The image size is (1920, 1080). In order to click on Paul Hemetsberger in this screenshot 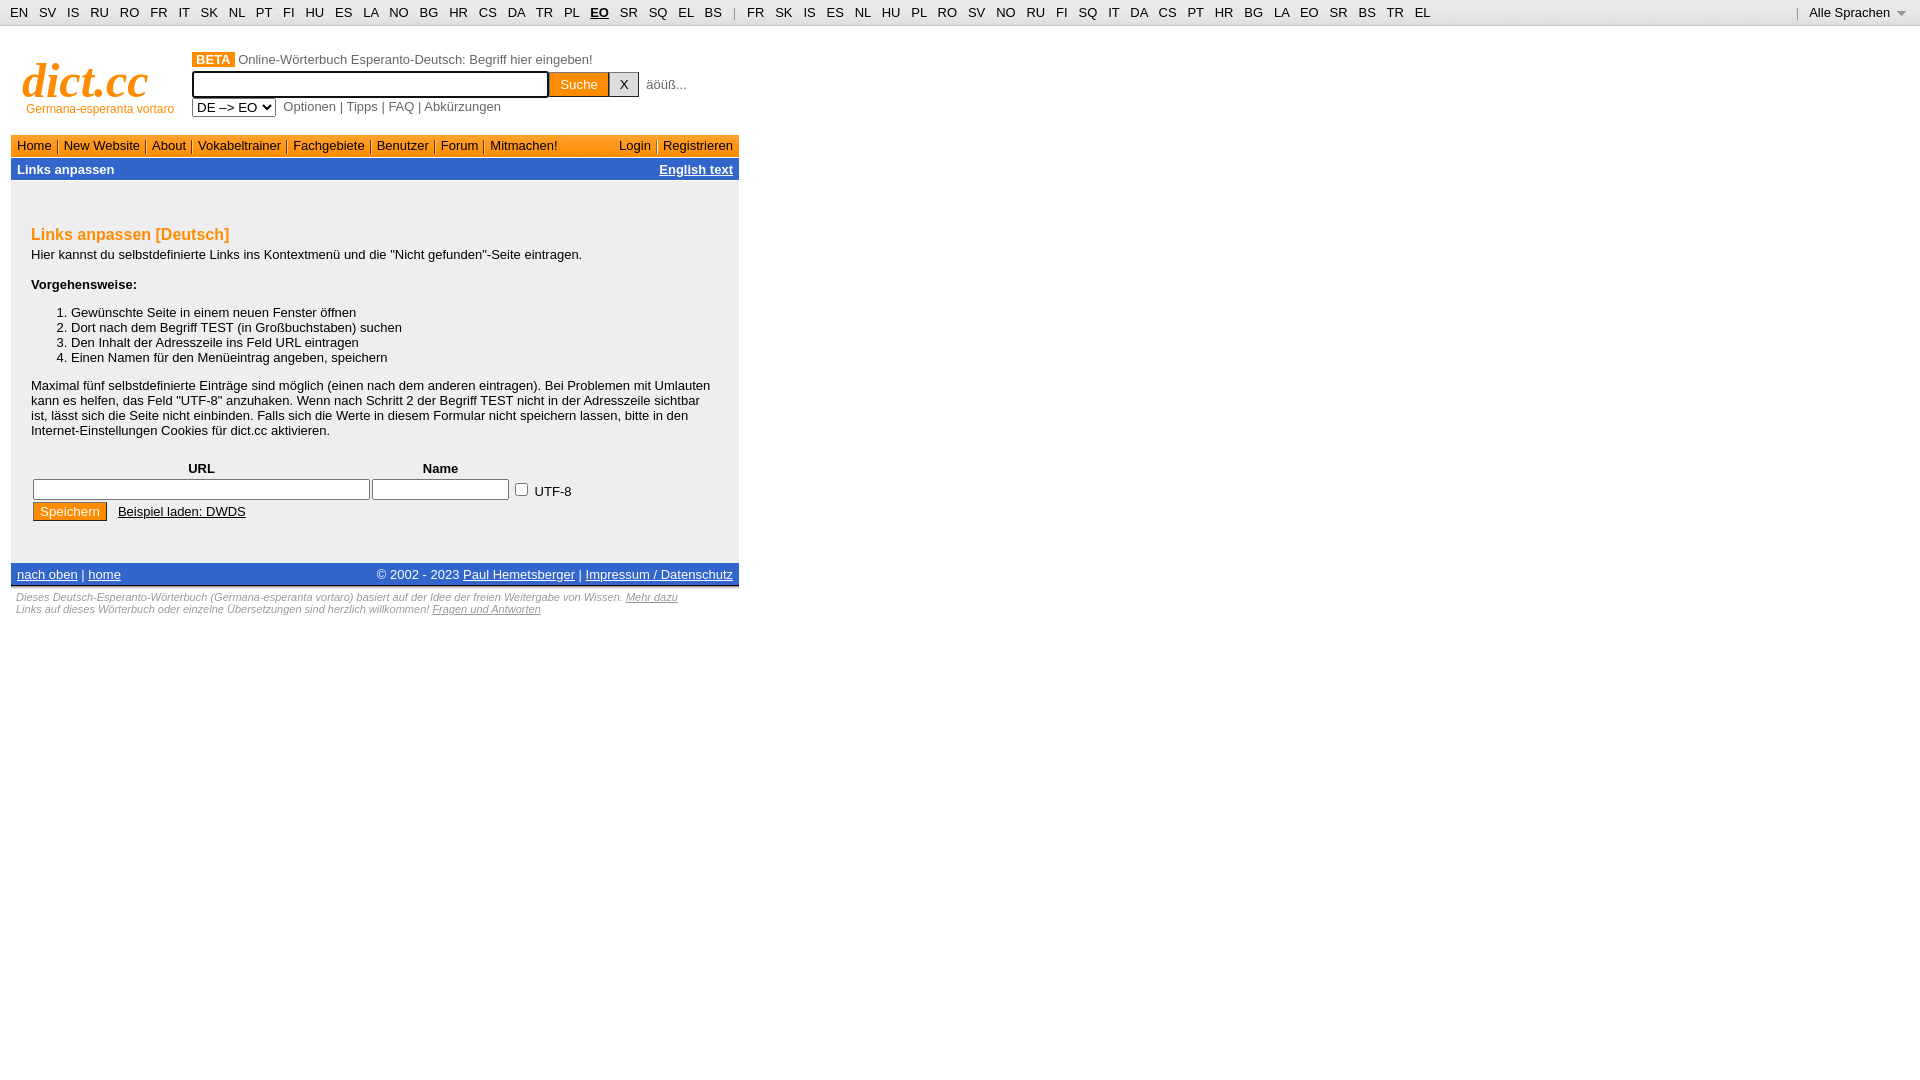, I will do `click(519, 574)`.